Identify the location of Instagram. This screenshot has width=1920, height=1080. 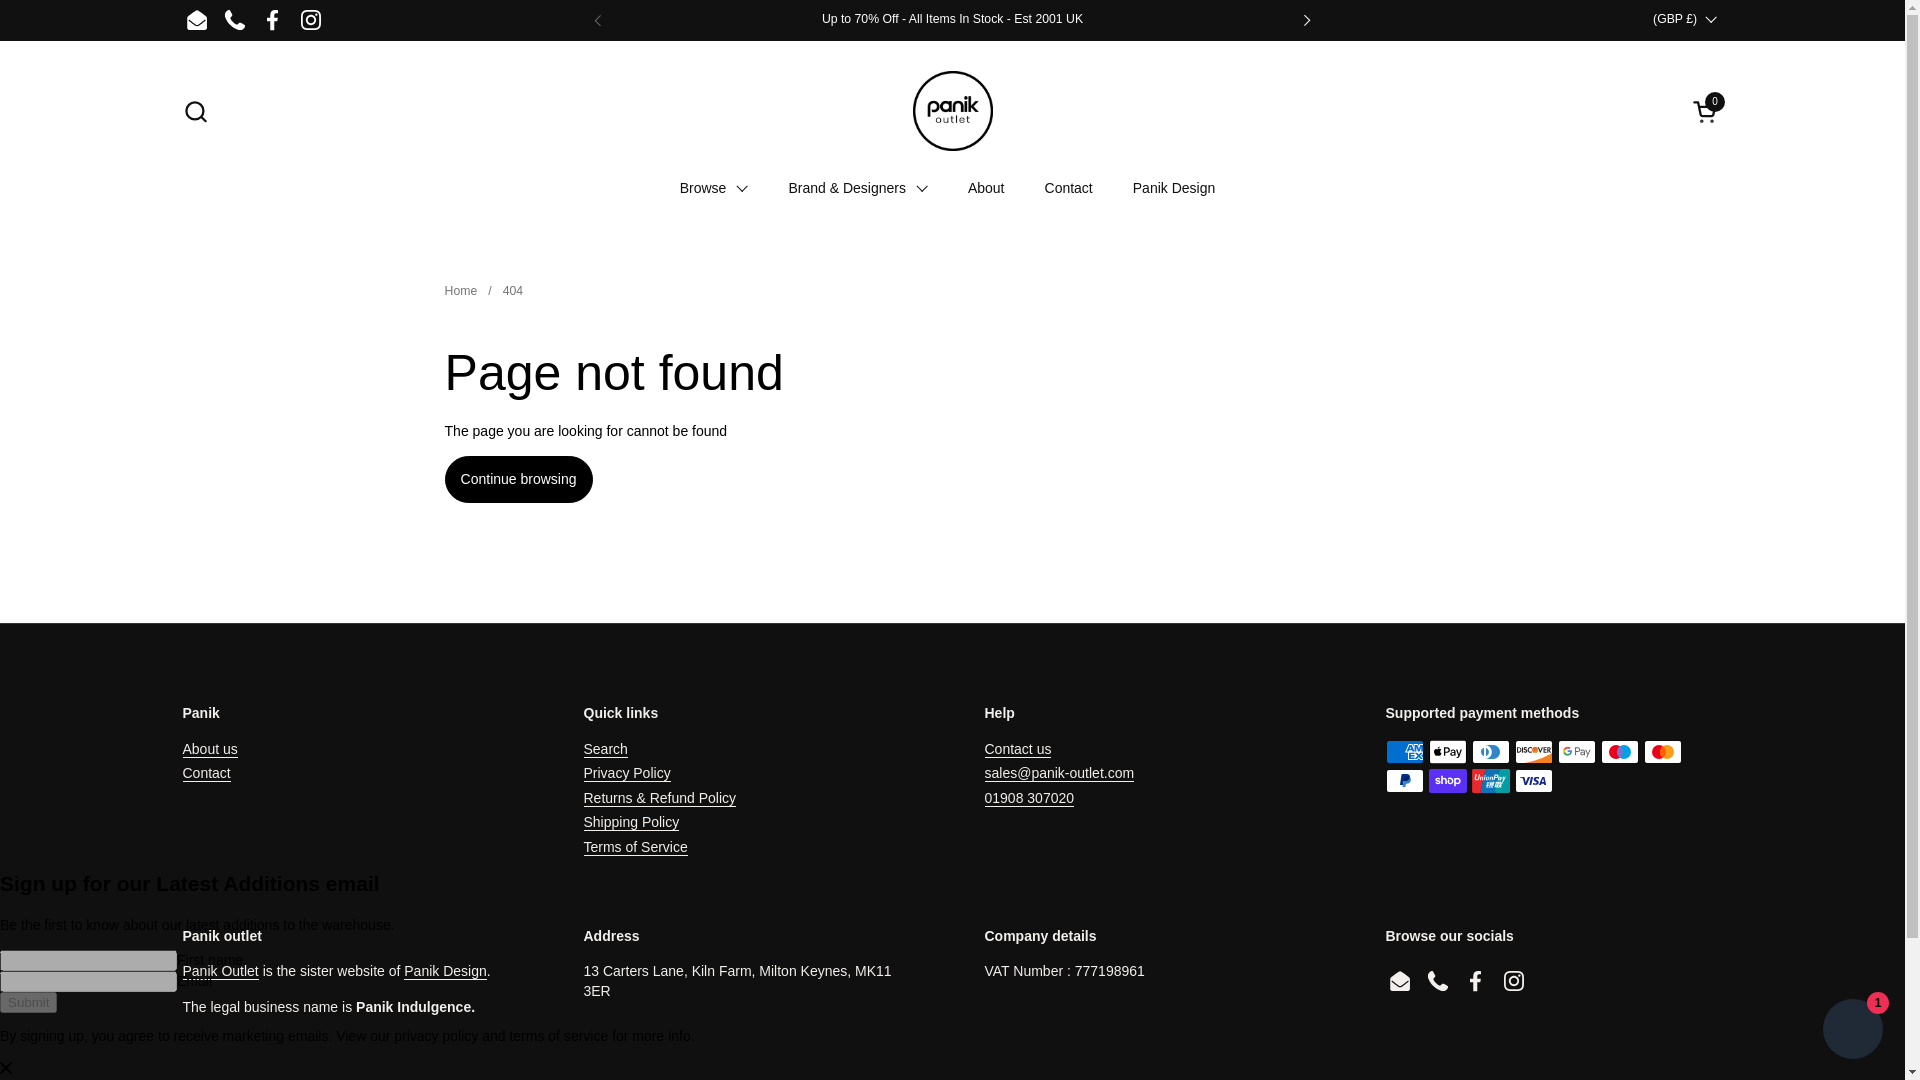
(310, 20).